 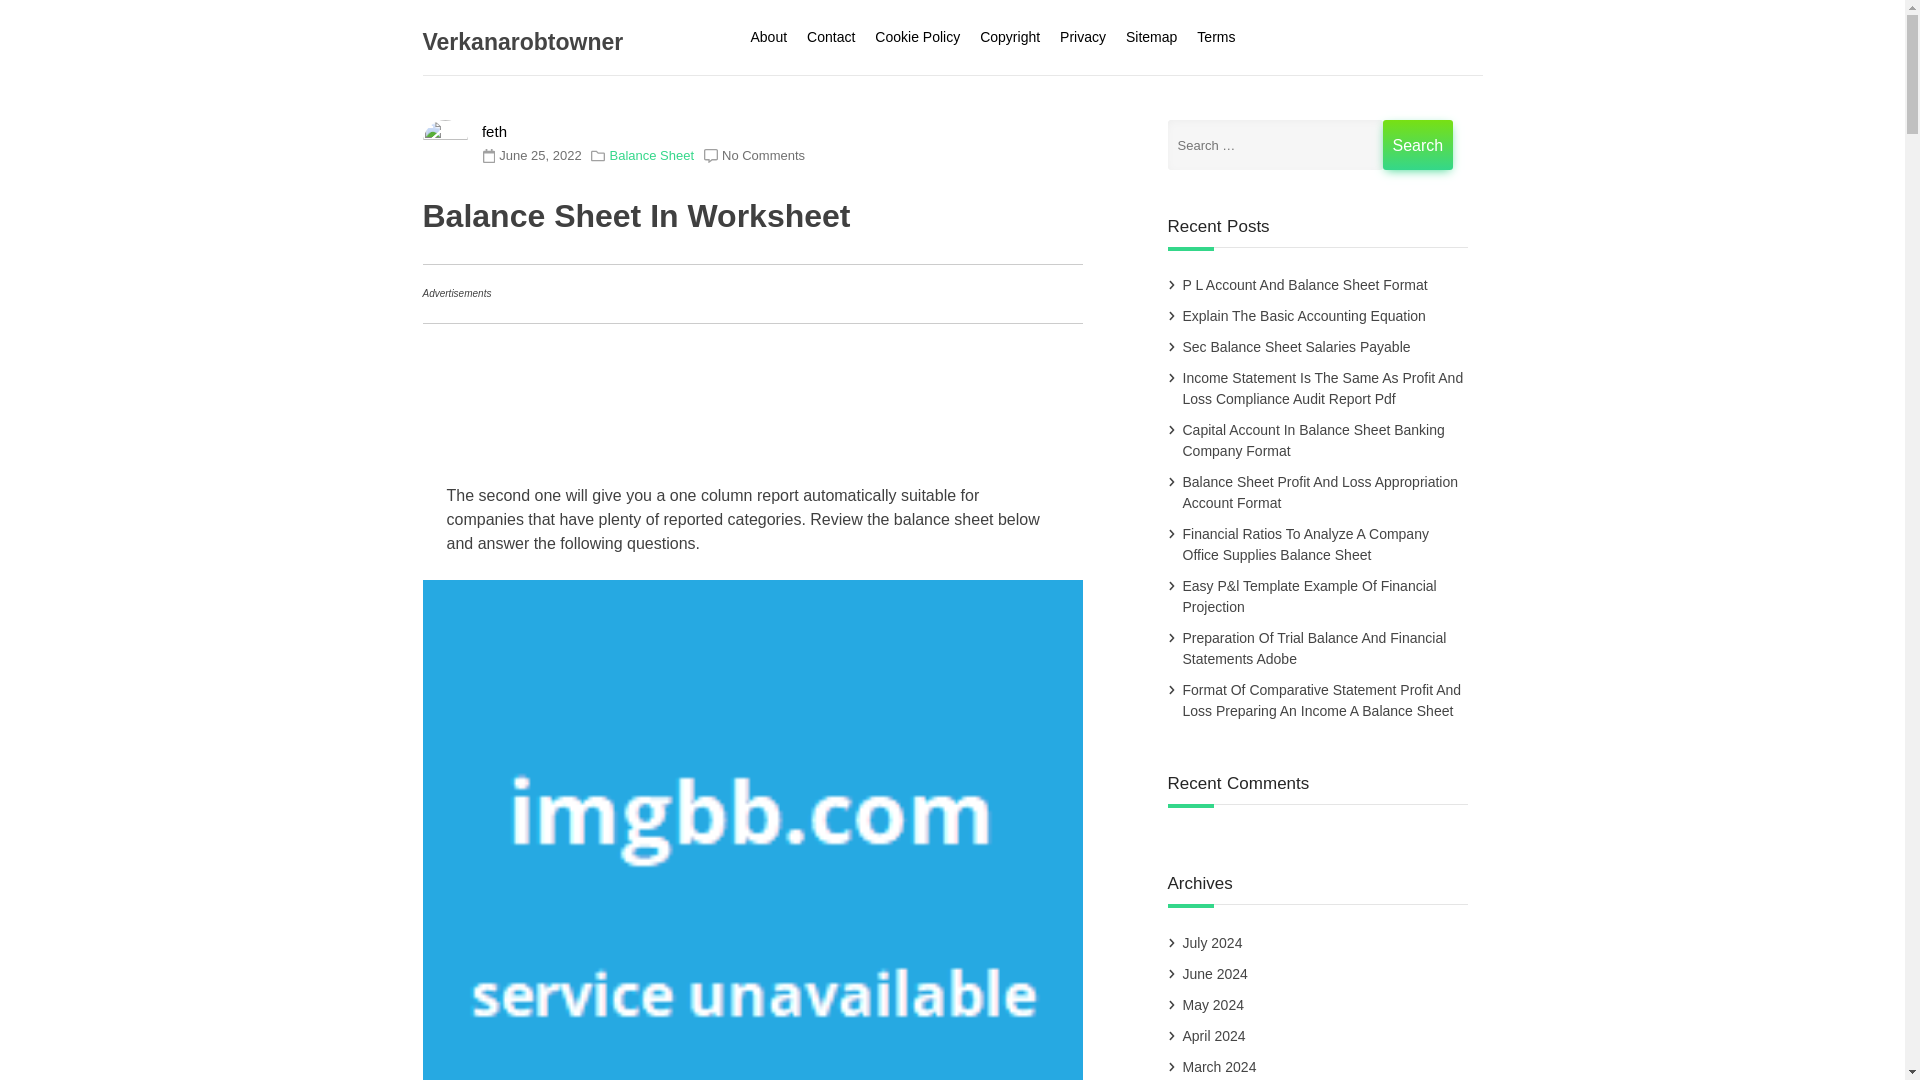 What do you see at coordinates (522, 42) in the screenshot?
I see `Verkanarobtowner` at bounding box center [522, 42].